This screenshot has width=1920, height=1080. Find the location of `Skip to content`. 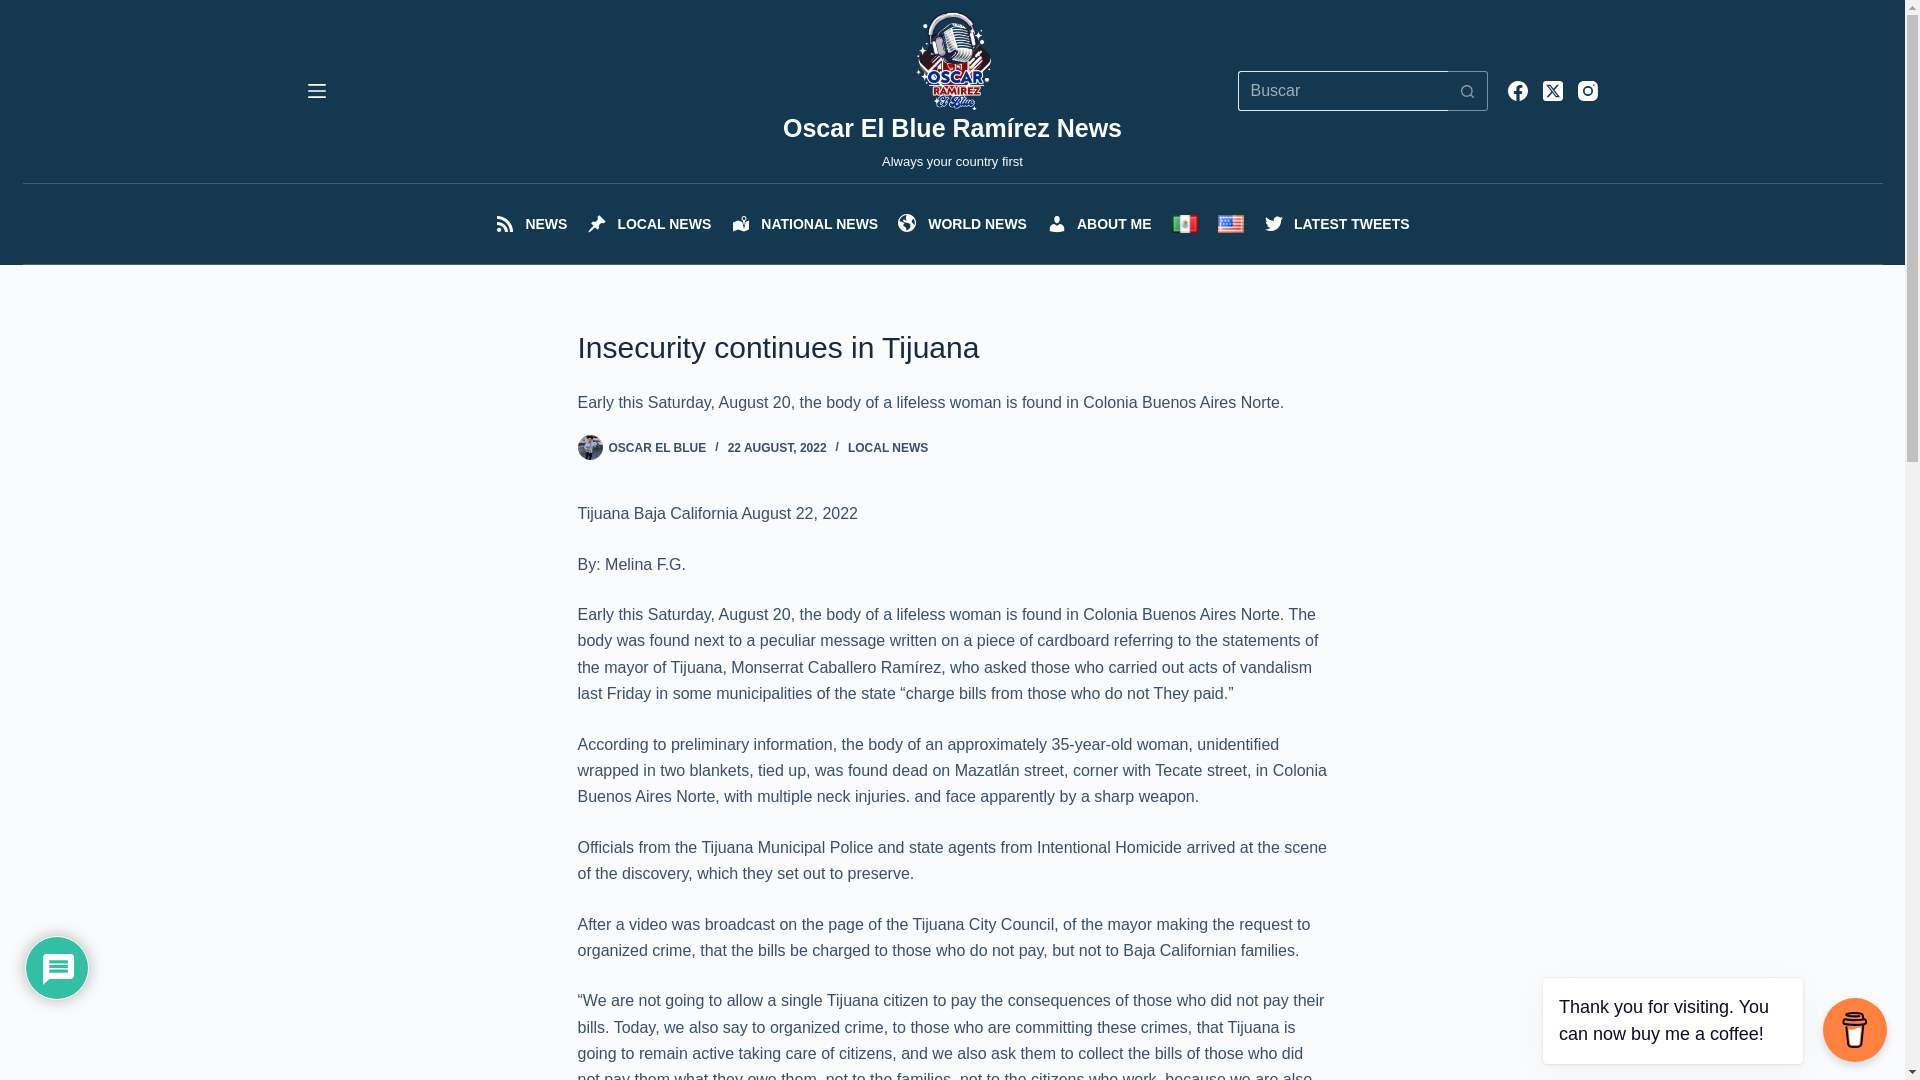

Skip to content is located at coordinates (20, 10).